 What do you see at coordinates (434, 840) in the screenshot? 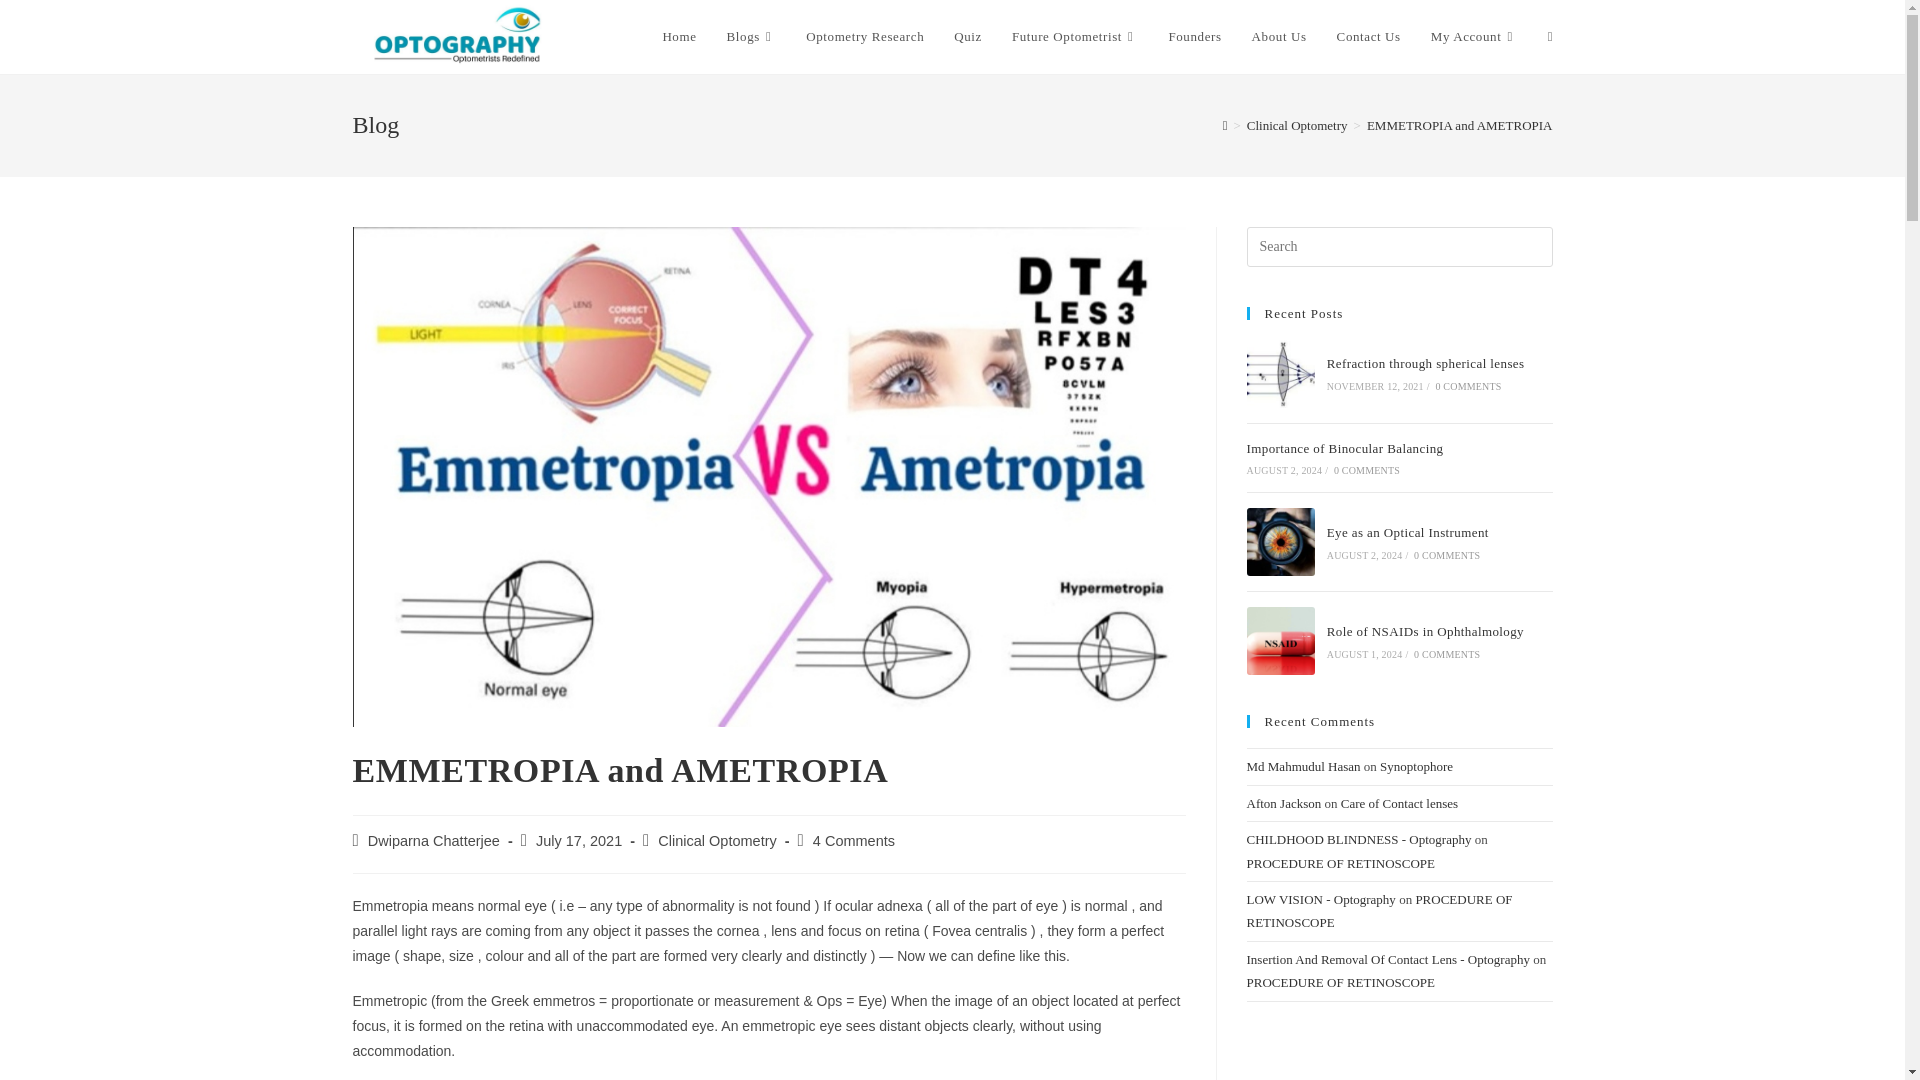
I see `Posts by Dwiparna Chatterjee` at bounding box center [434, 840].